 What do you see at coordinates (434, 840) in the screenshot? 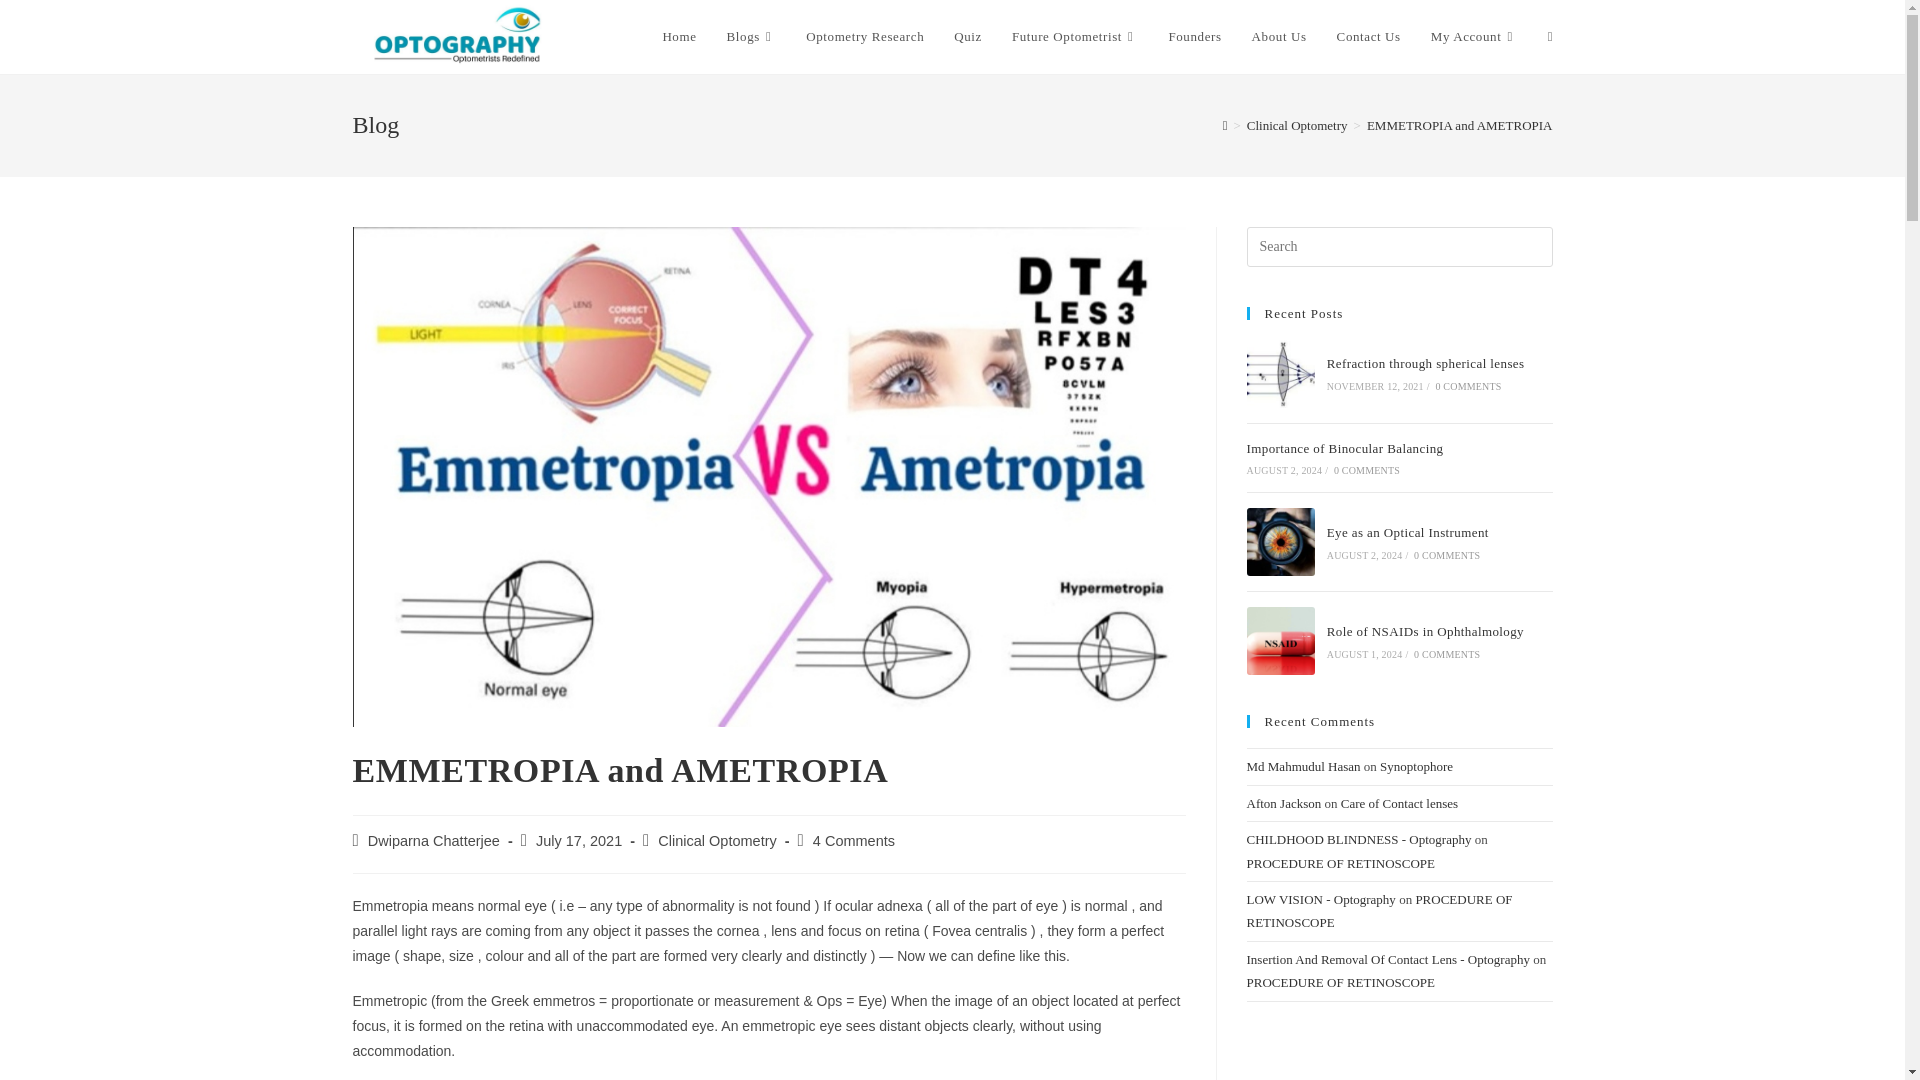
I see `Posts by Dwiparna Chatterjee` at bounding box center [434, 840].